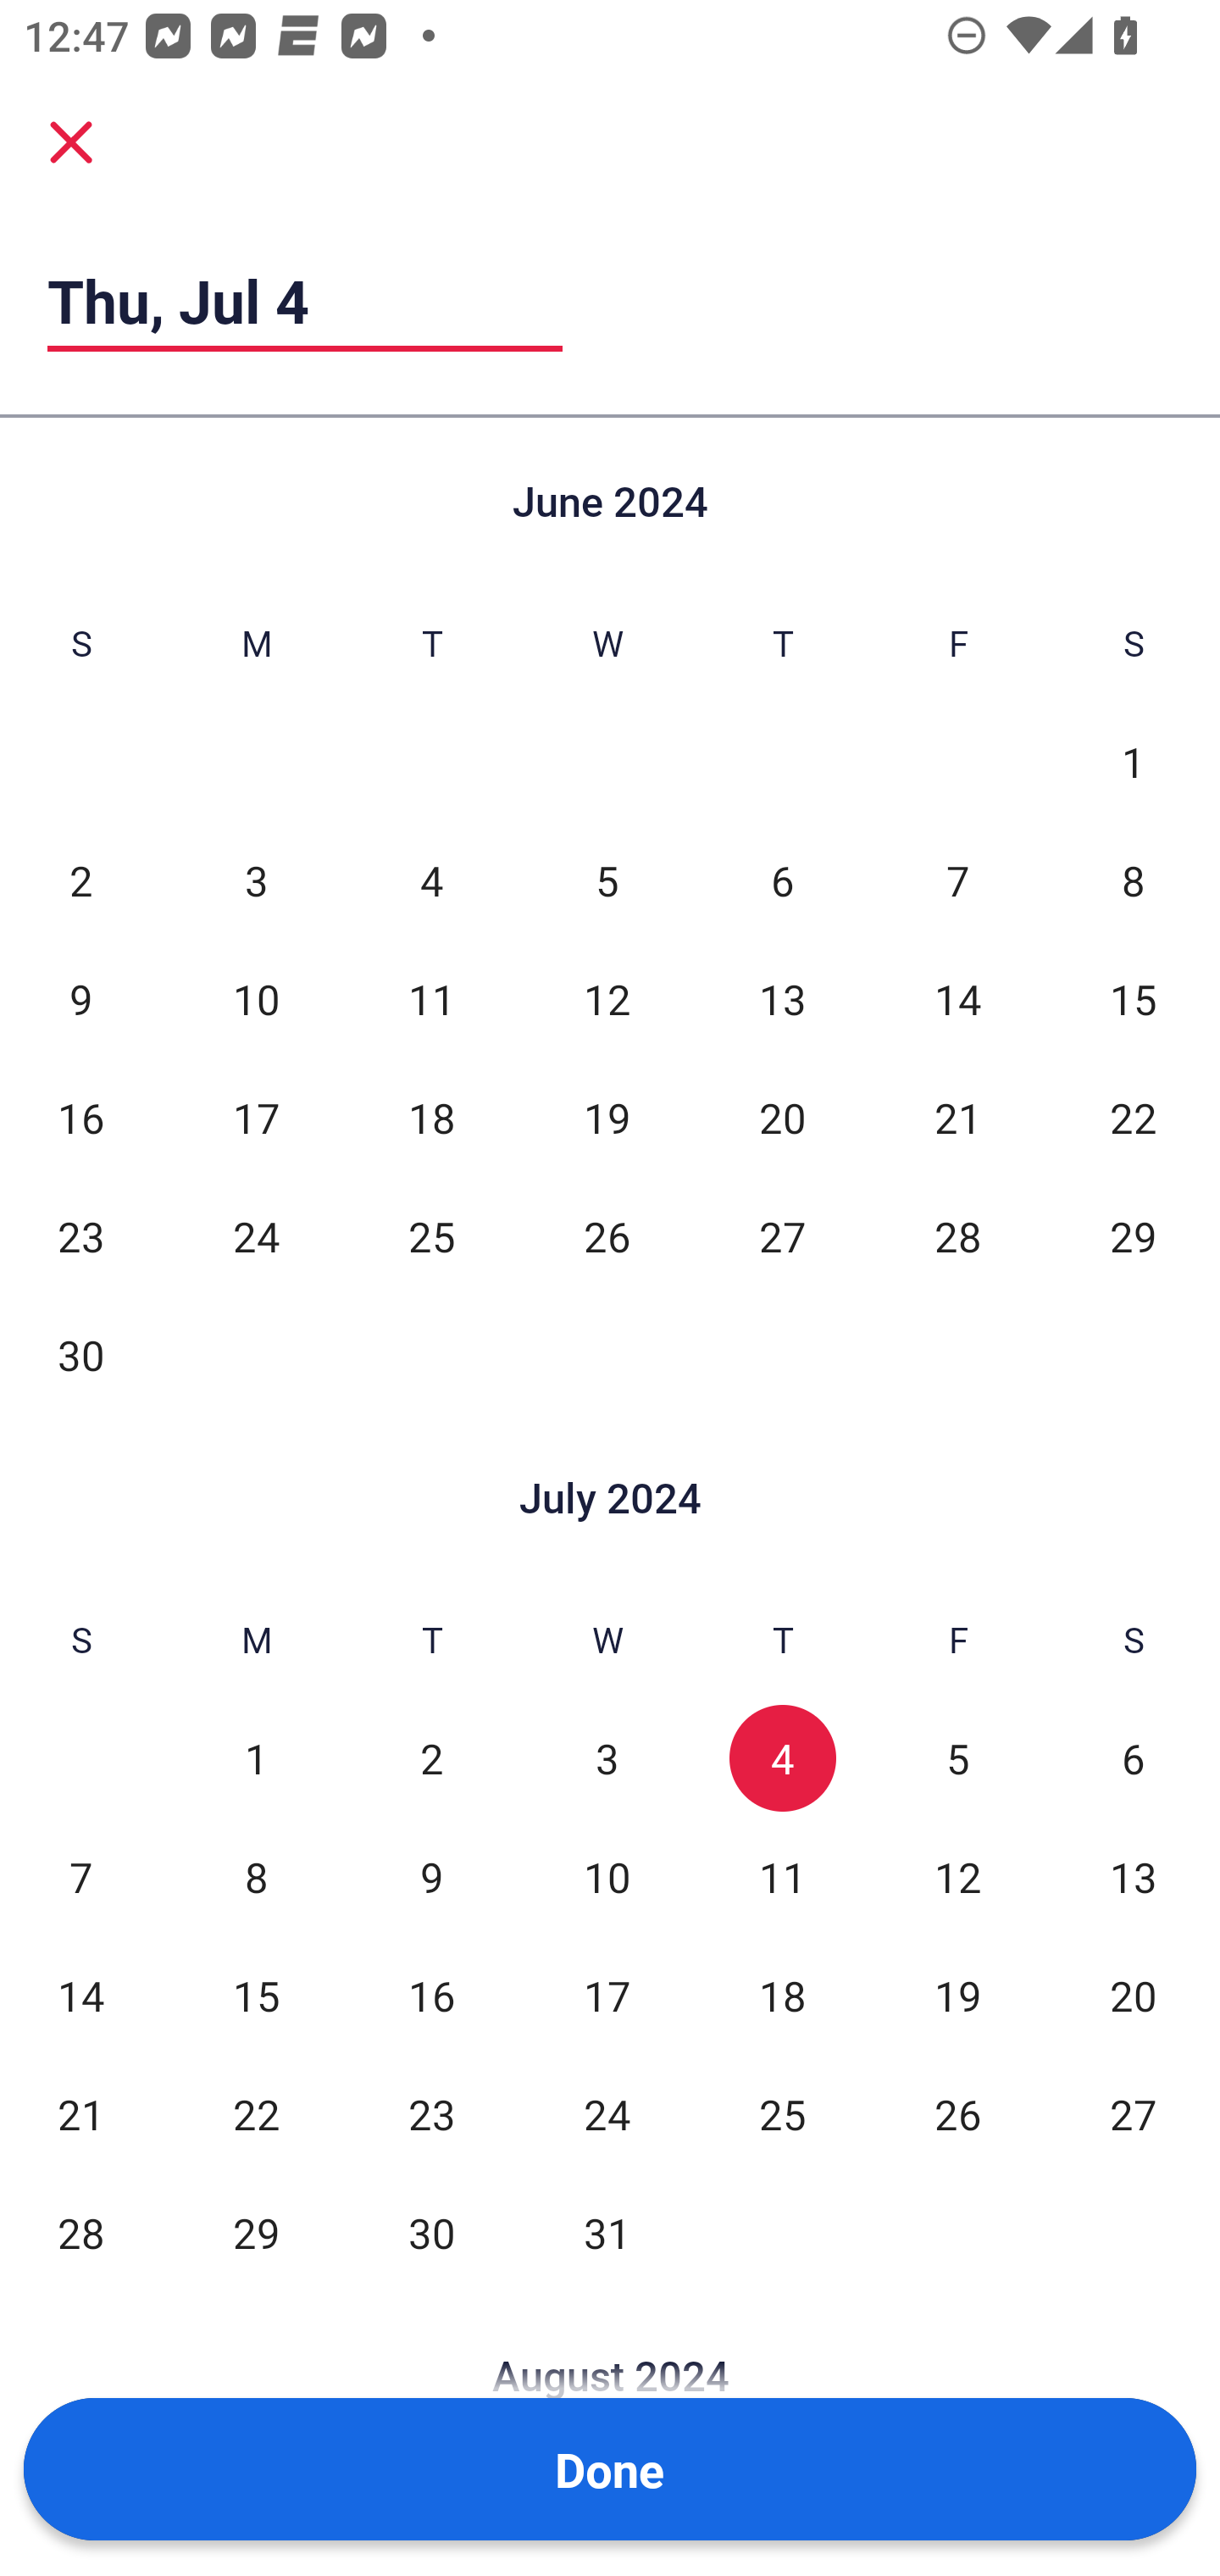 Image resolution: width=1220 pixels, height=2576 pixels. Describe the element at coordinates (607, 1996) in the screenshot. I see `17 Wed, Jul 17, Not Selected` at that location.